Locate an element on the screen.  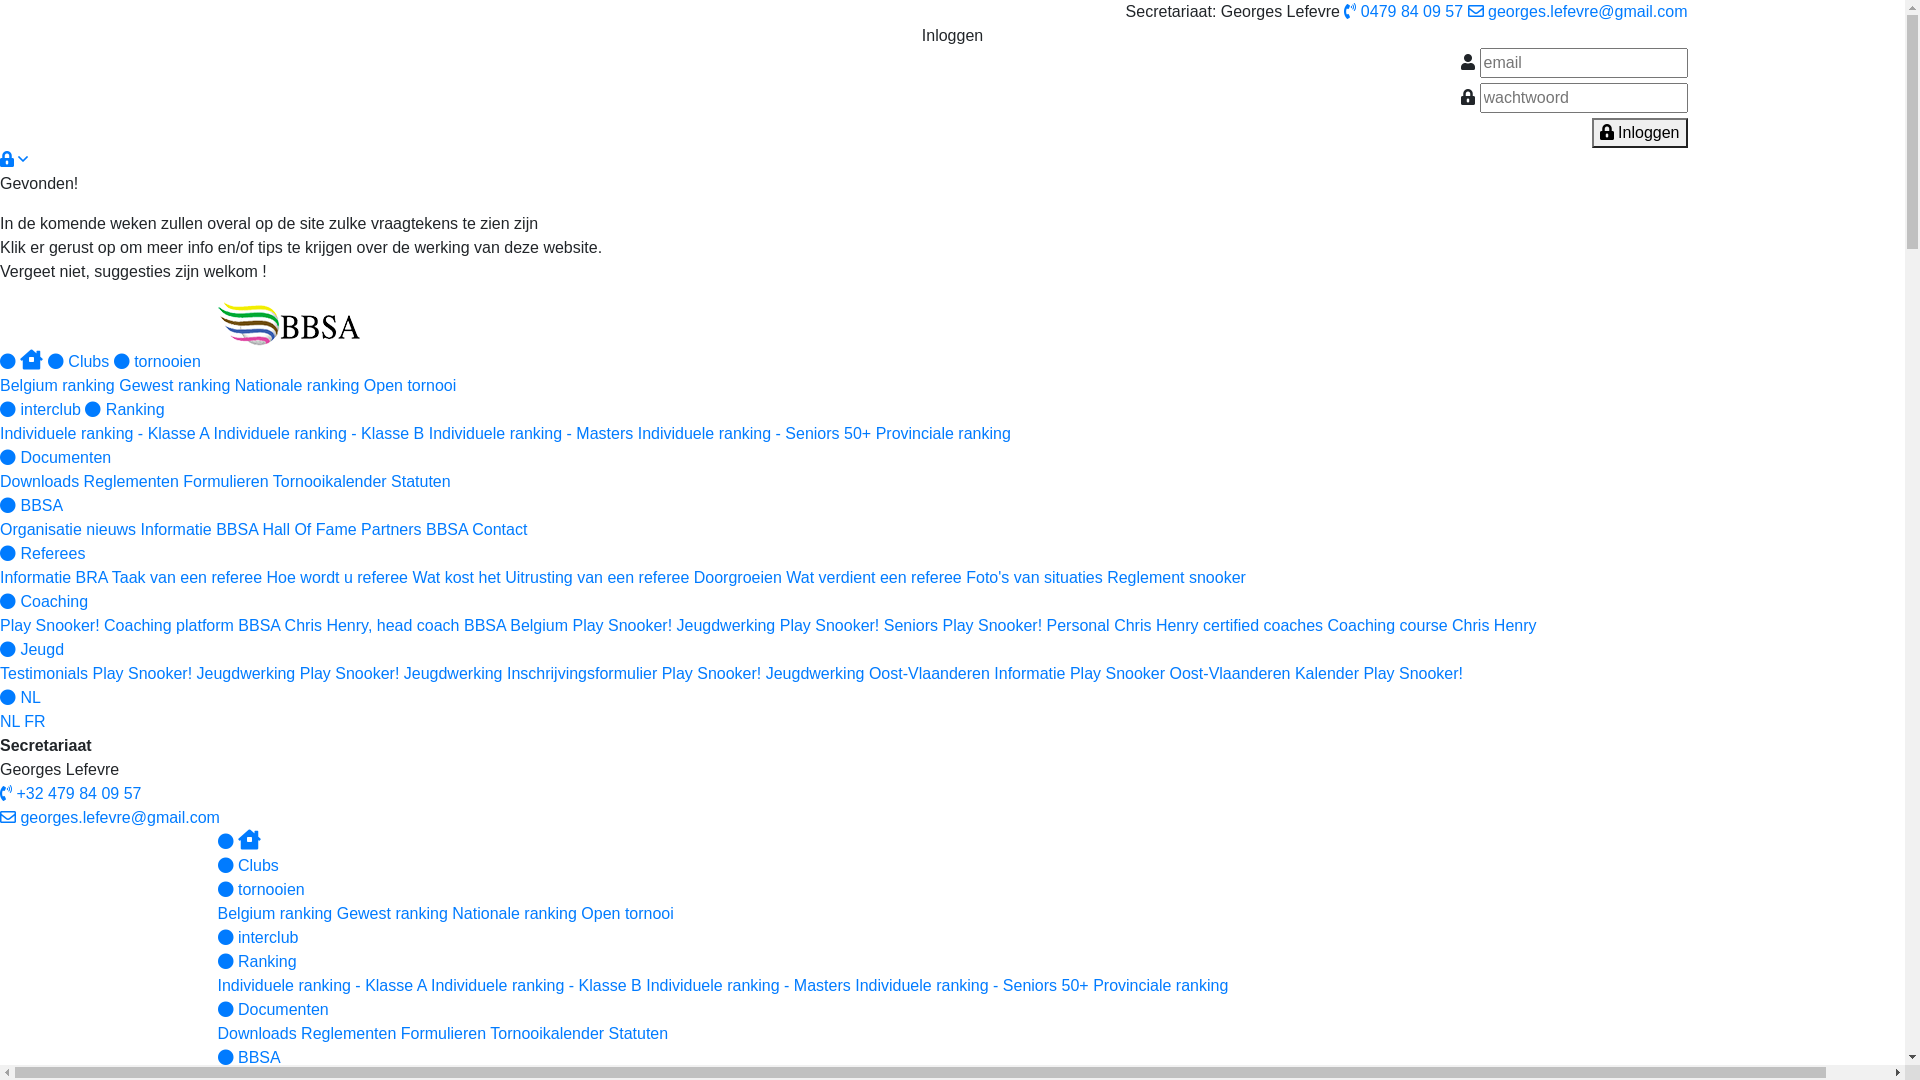
Open tornooi is located at coordinates (410, 386).